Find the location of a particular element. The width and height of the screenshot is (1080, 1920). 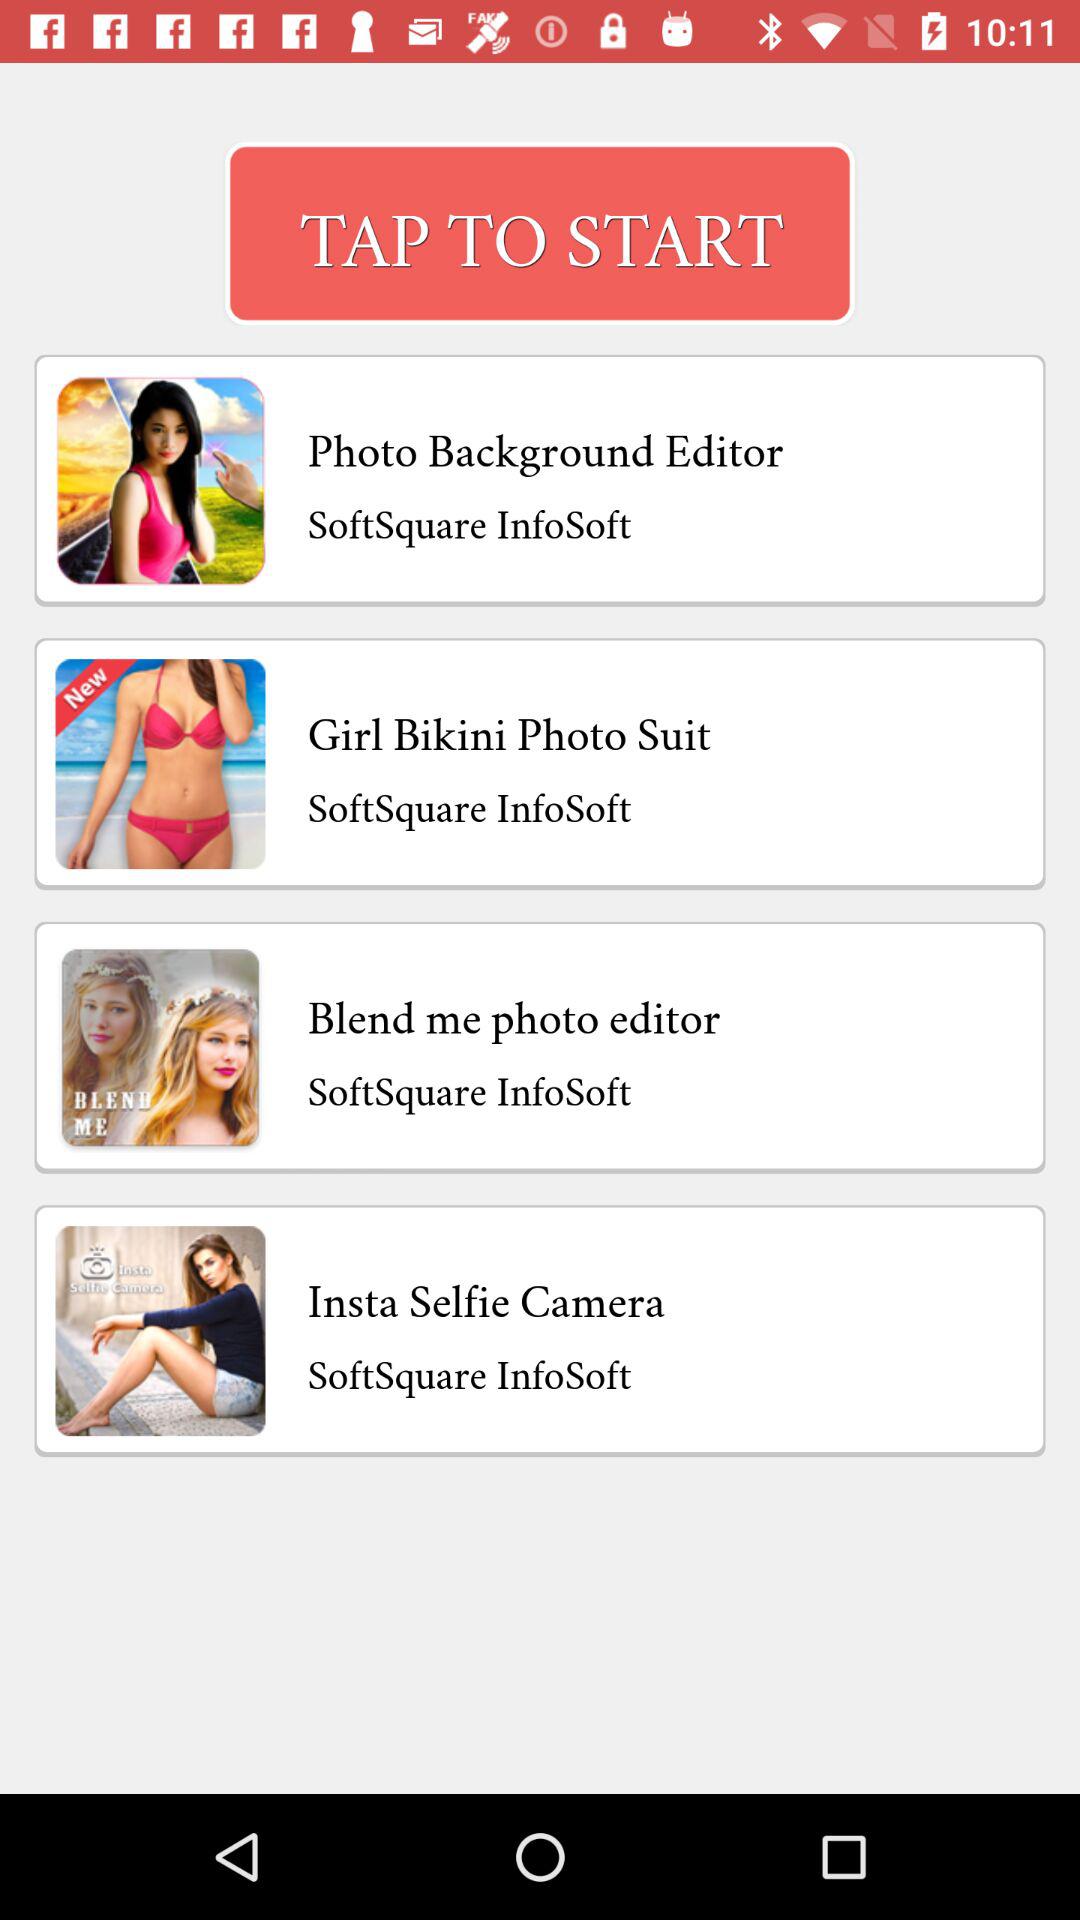

scroll until blend me photo item is located at coordinates (514, 1012).